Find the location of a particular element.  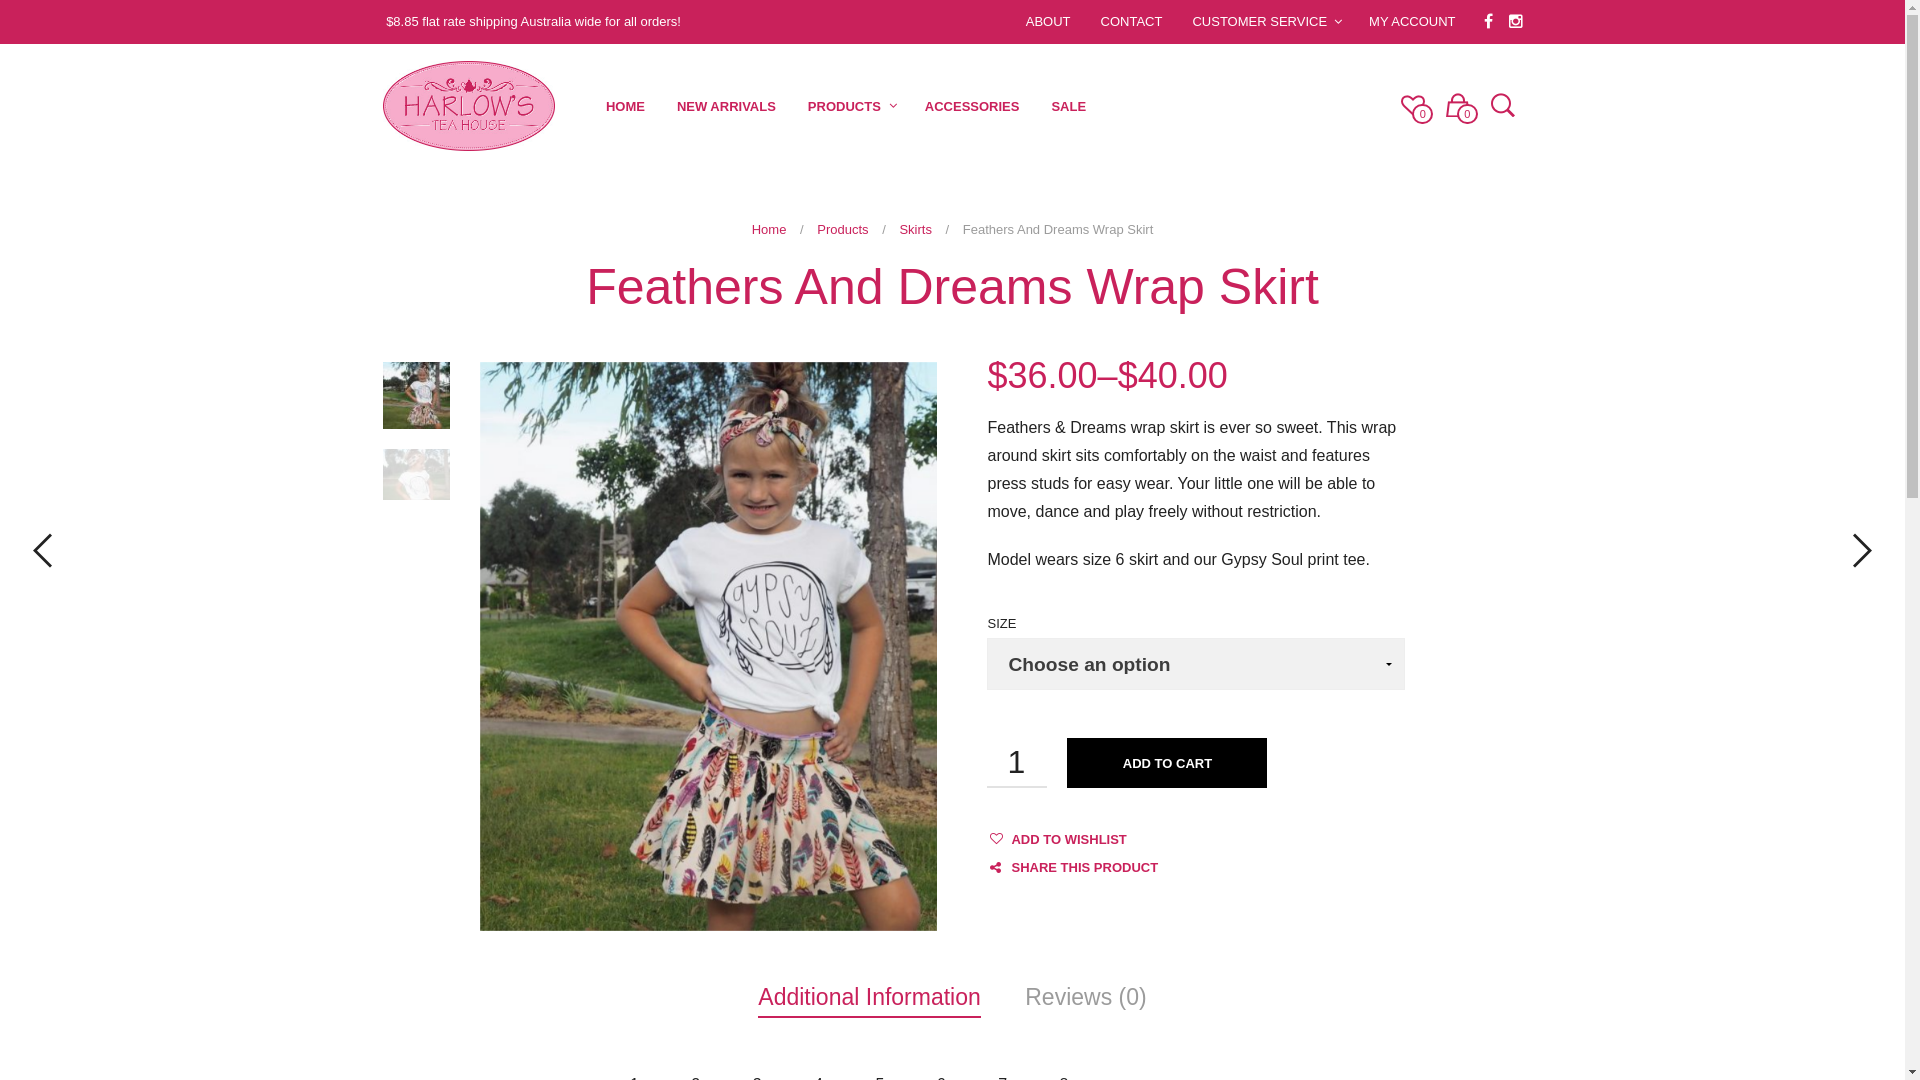

Search is located at coordinates (1510, 107).